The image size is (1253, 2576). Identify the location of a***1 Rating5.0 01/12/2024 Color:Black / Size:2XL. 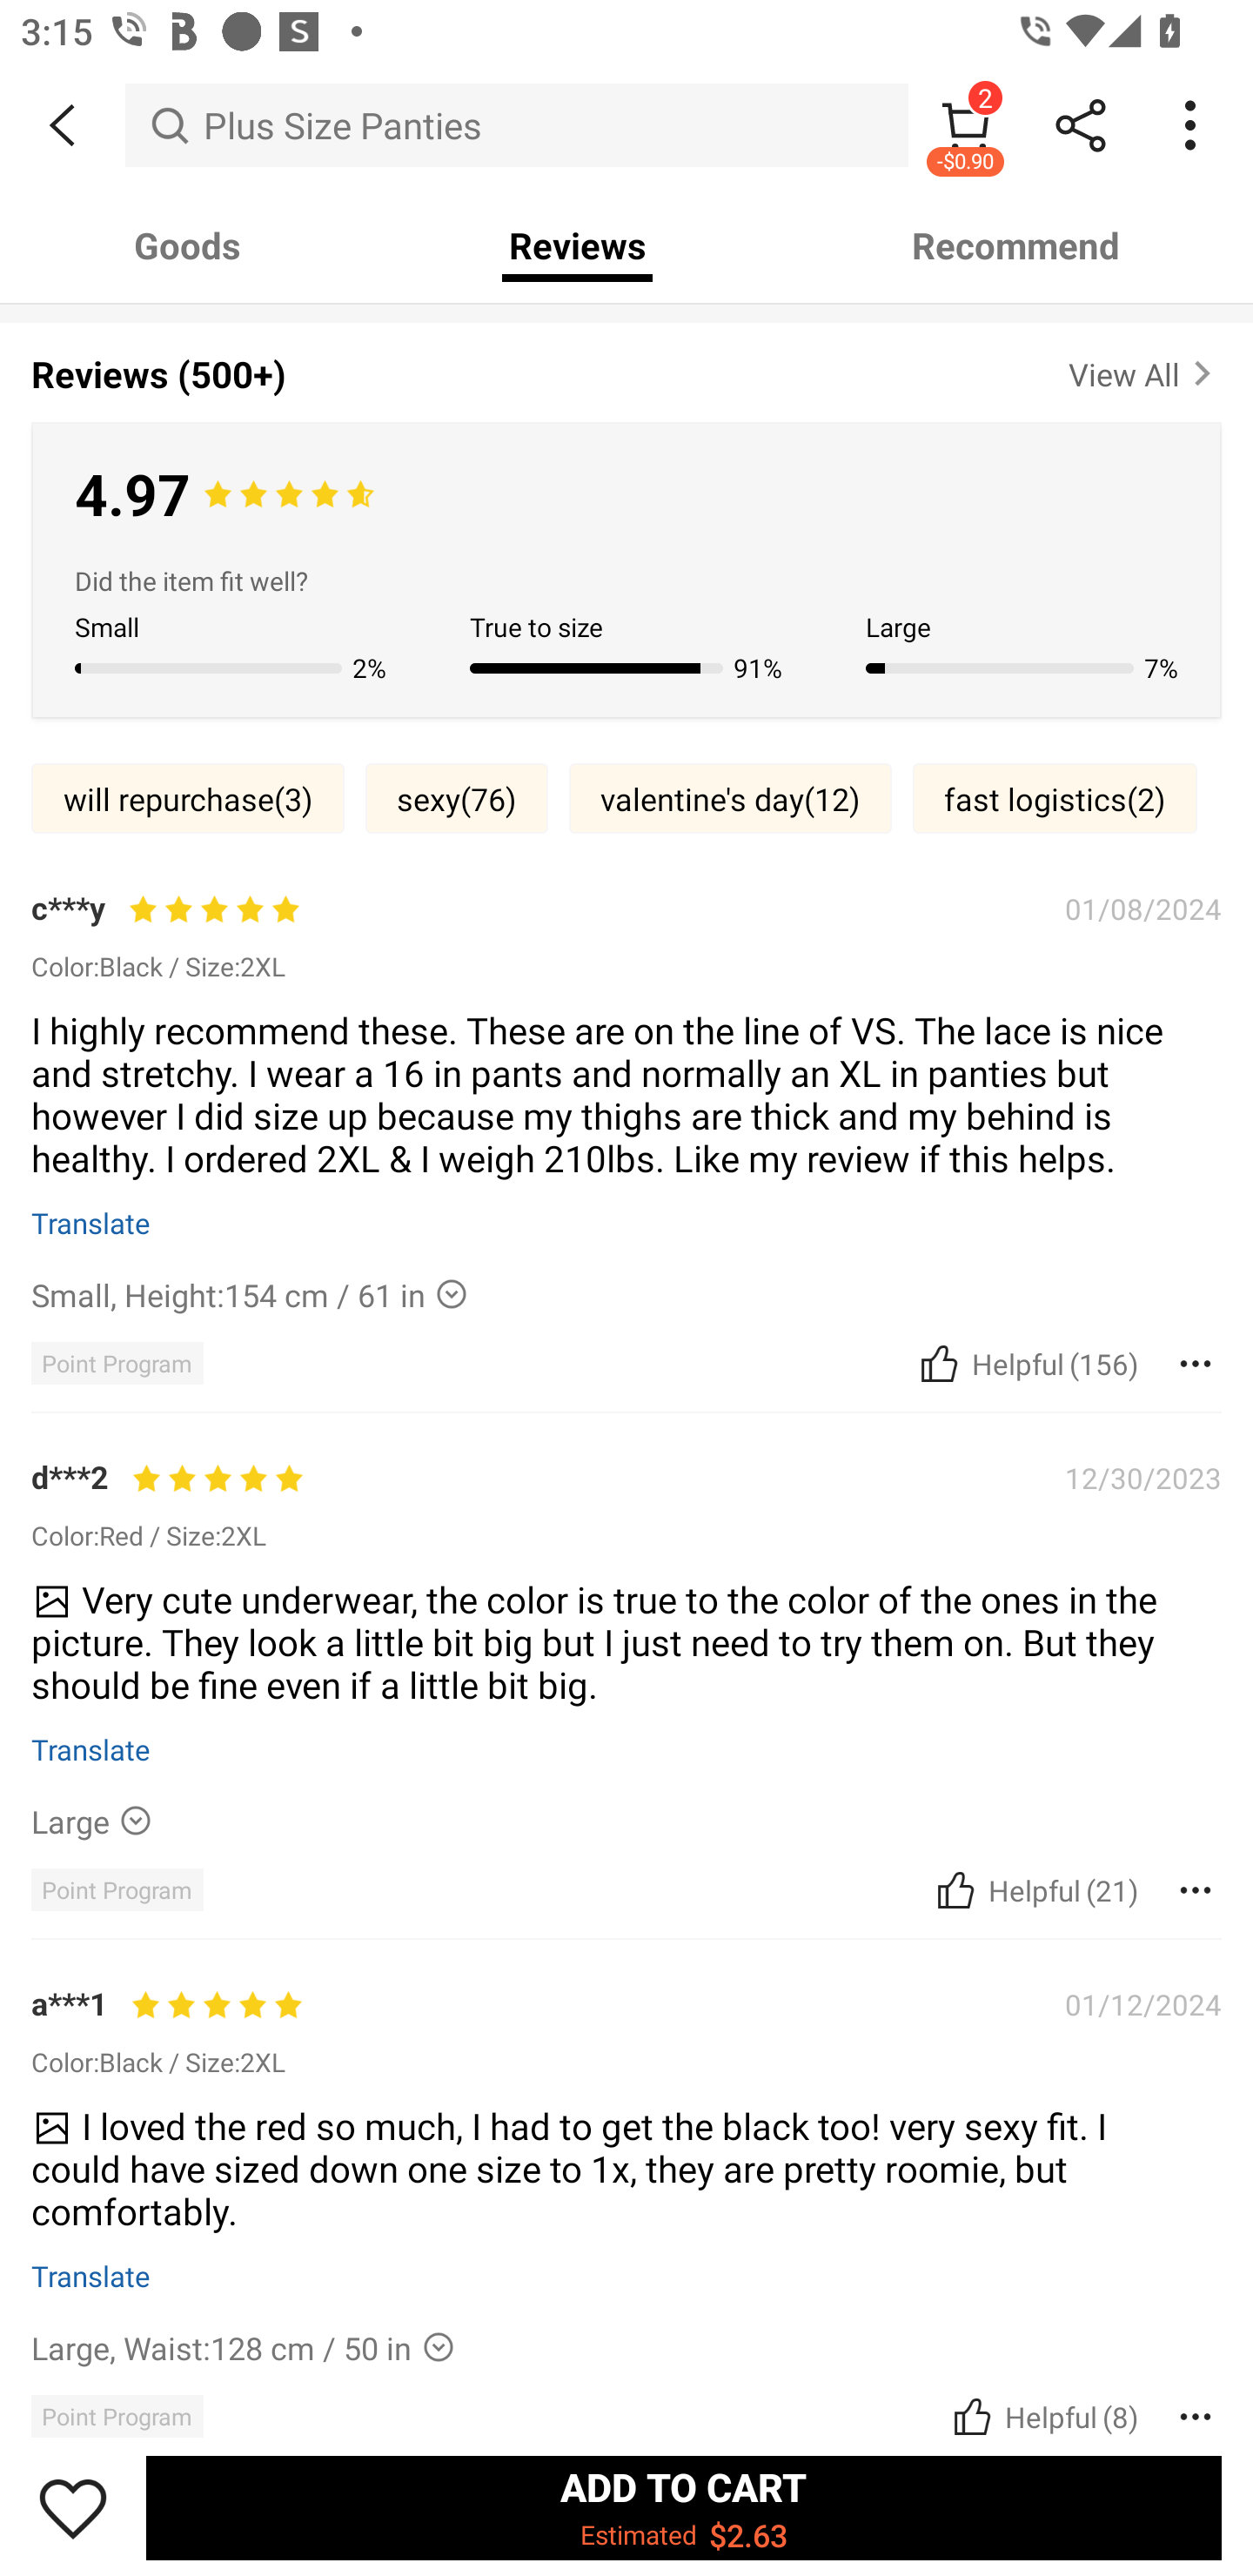
(626, 2029).